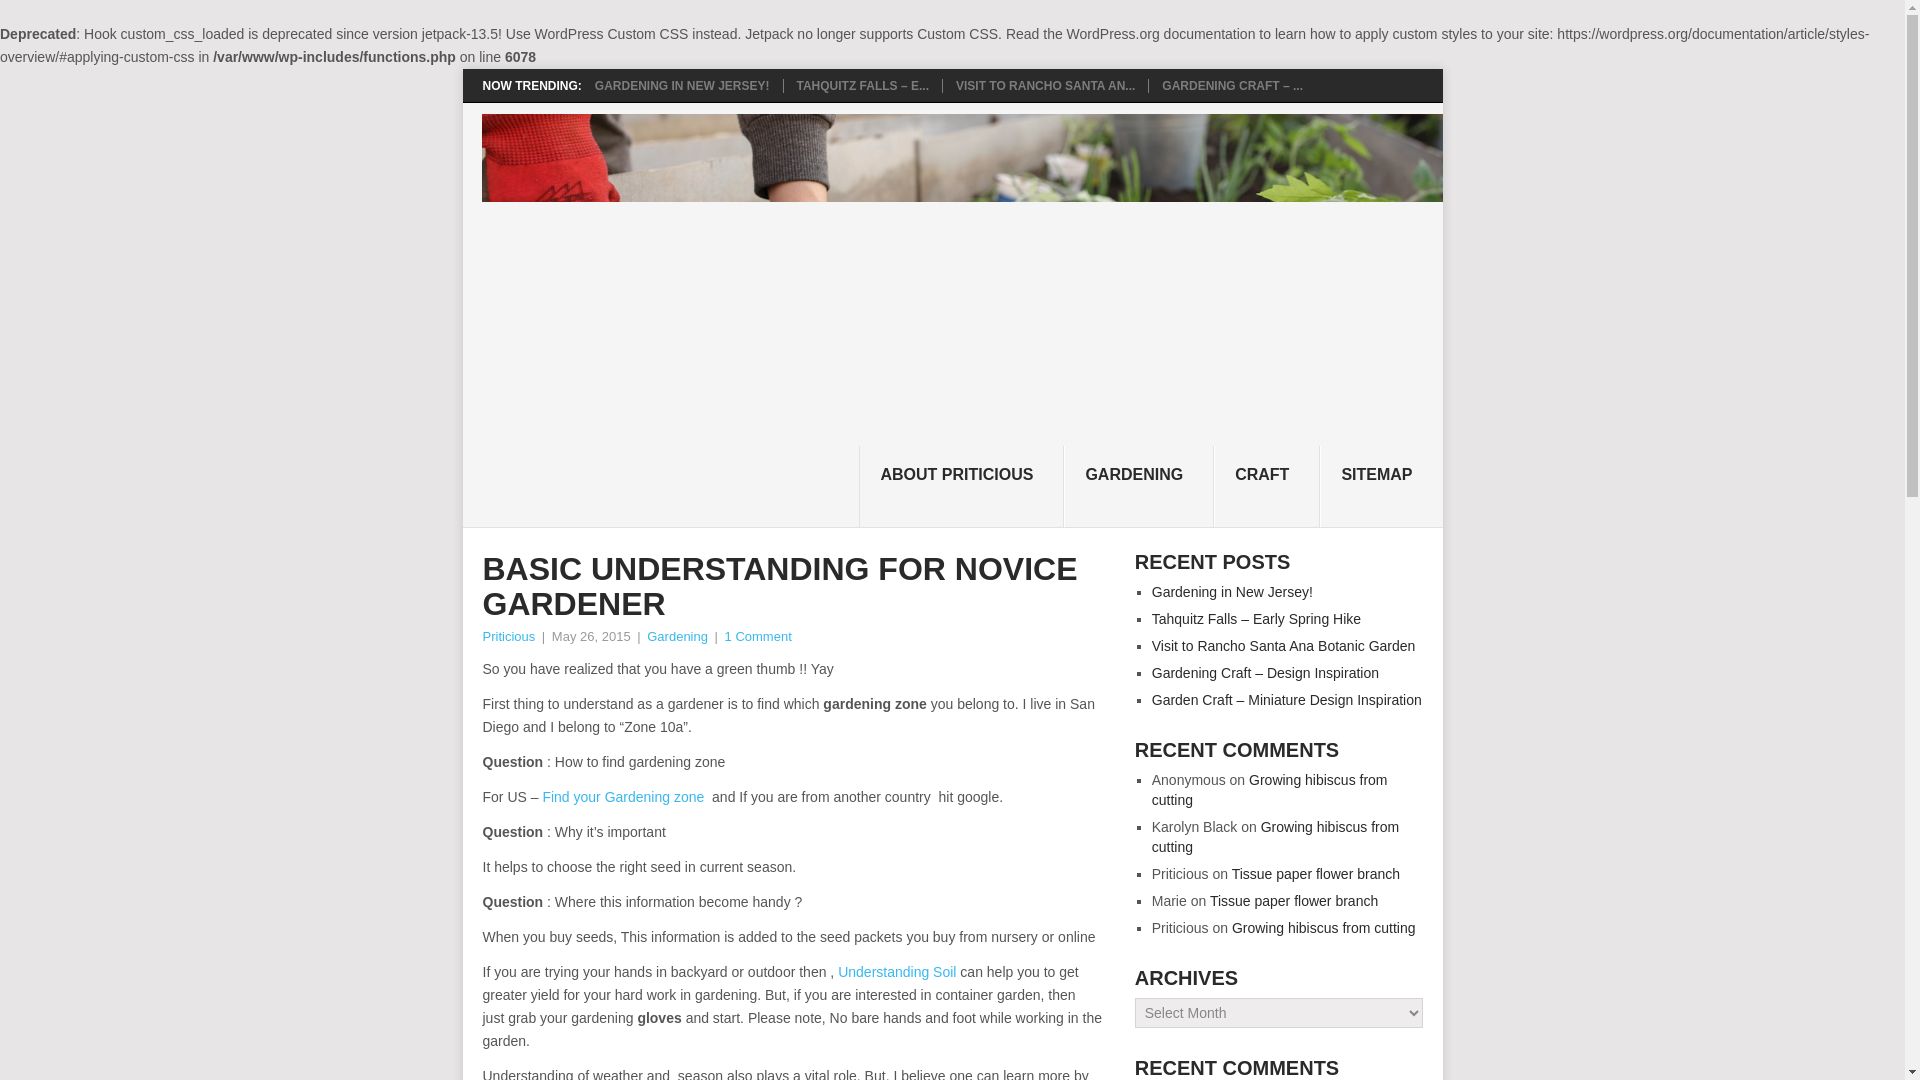 The image size is (1920, 1080). I want to click on Posts by Priticious, so click(508, 636).